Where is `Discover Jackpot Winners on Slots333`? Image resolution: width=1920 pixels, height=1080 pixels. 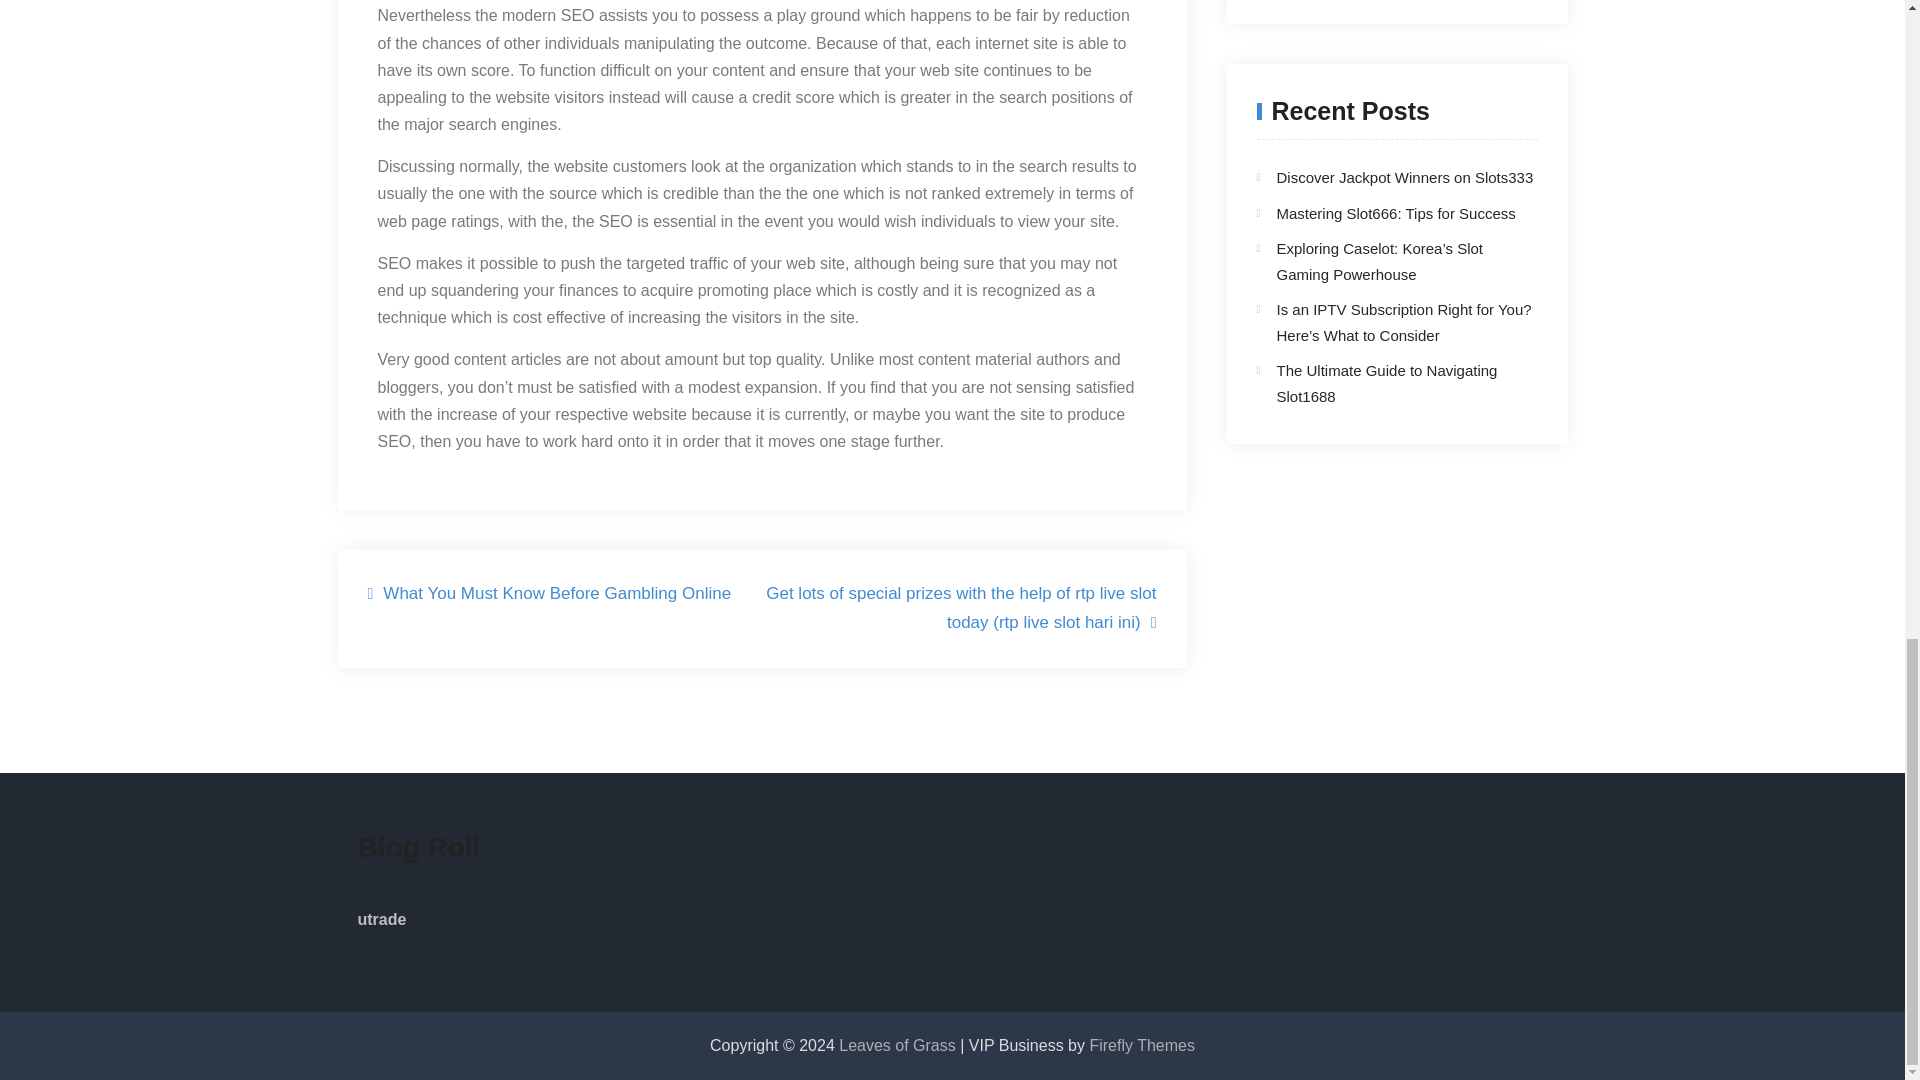 Discover Jackpot Winners on Slots333 is located at coordinates (1404, 176).